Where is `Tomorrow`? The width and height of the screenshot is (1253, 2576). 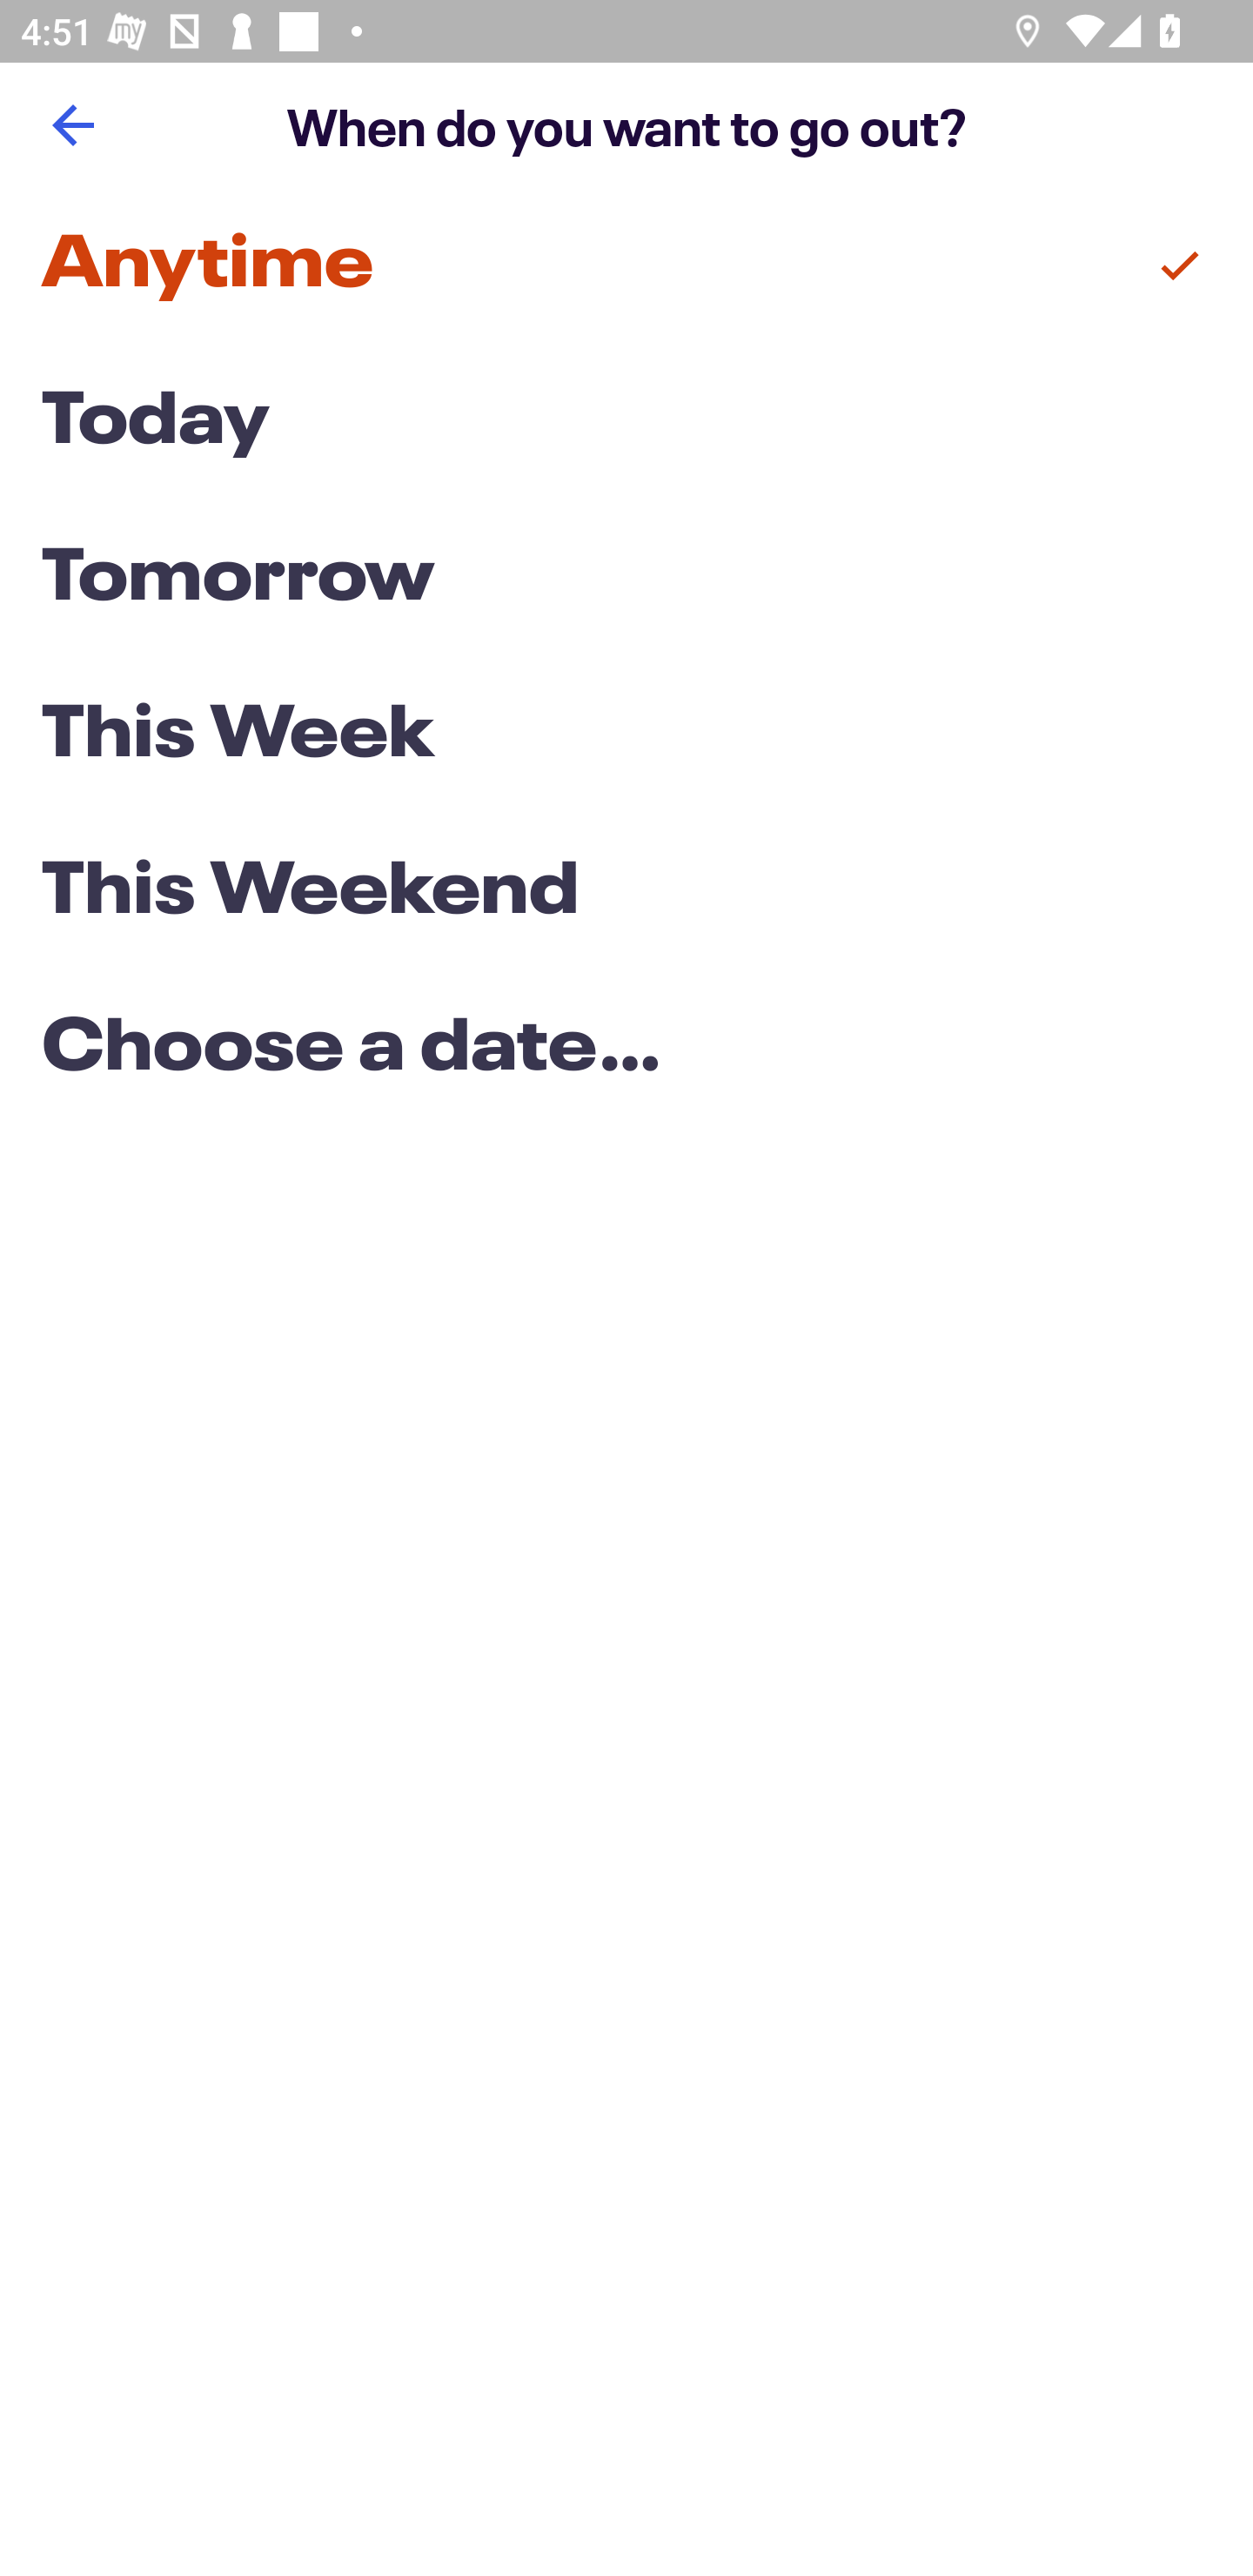 Tomorrow is located at coordinates (626, 580).